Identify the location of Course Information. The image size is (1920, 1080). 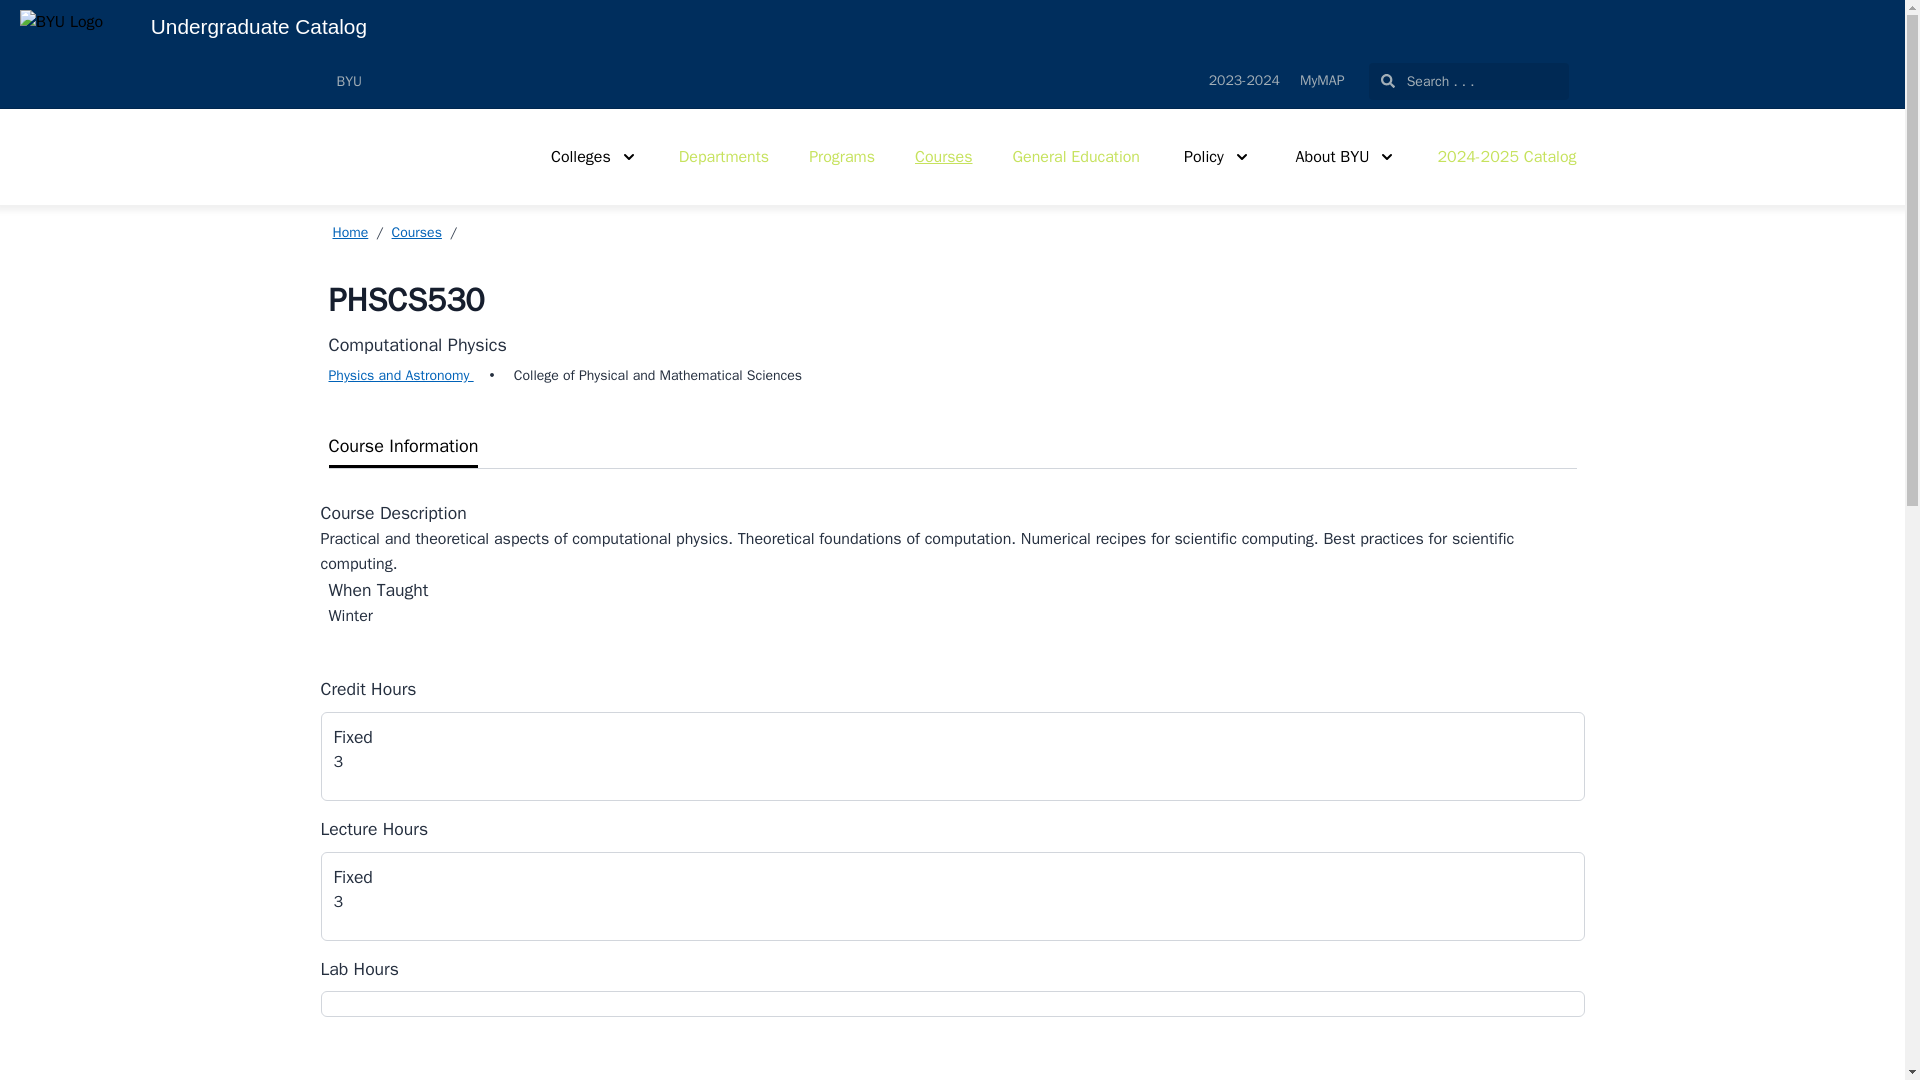
(952, 446).